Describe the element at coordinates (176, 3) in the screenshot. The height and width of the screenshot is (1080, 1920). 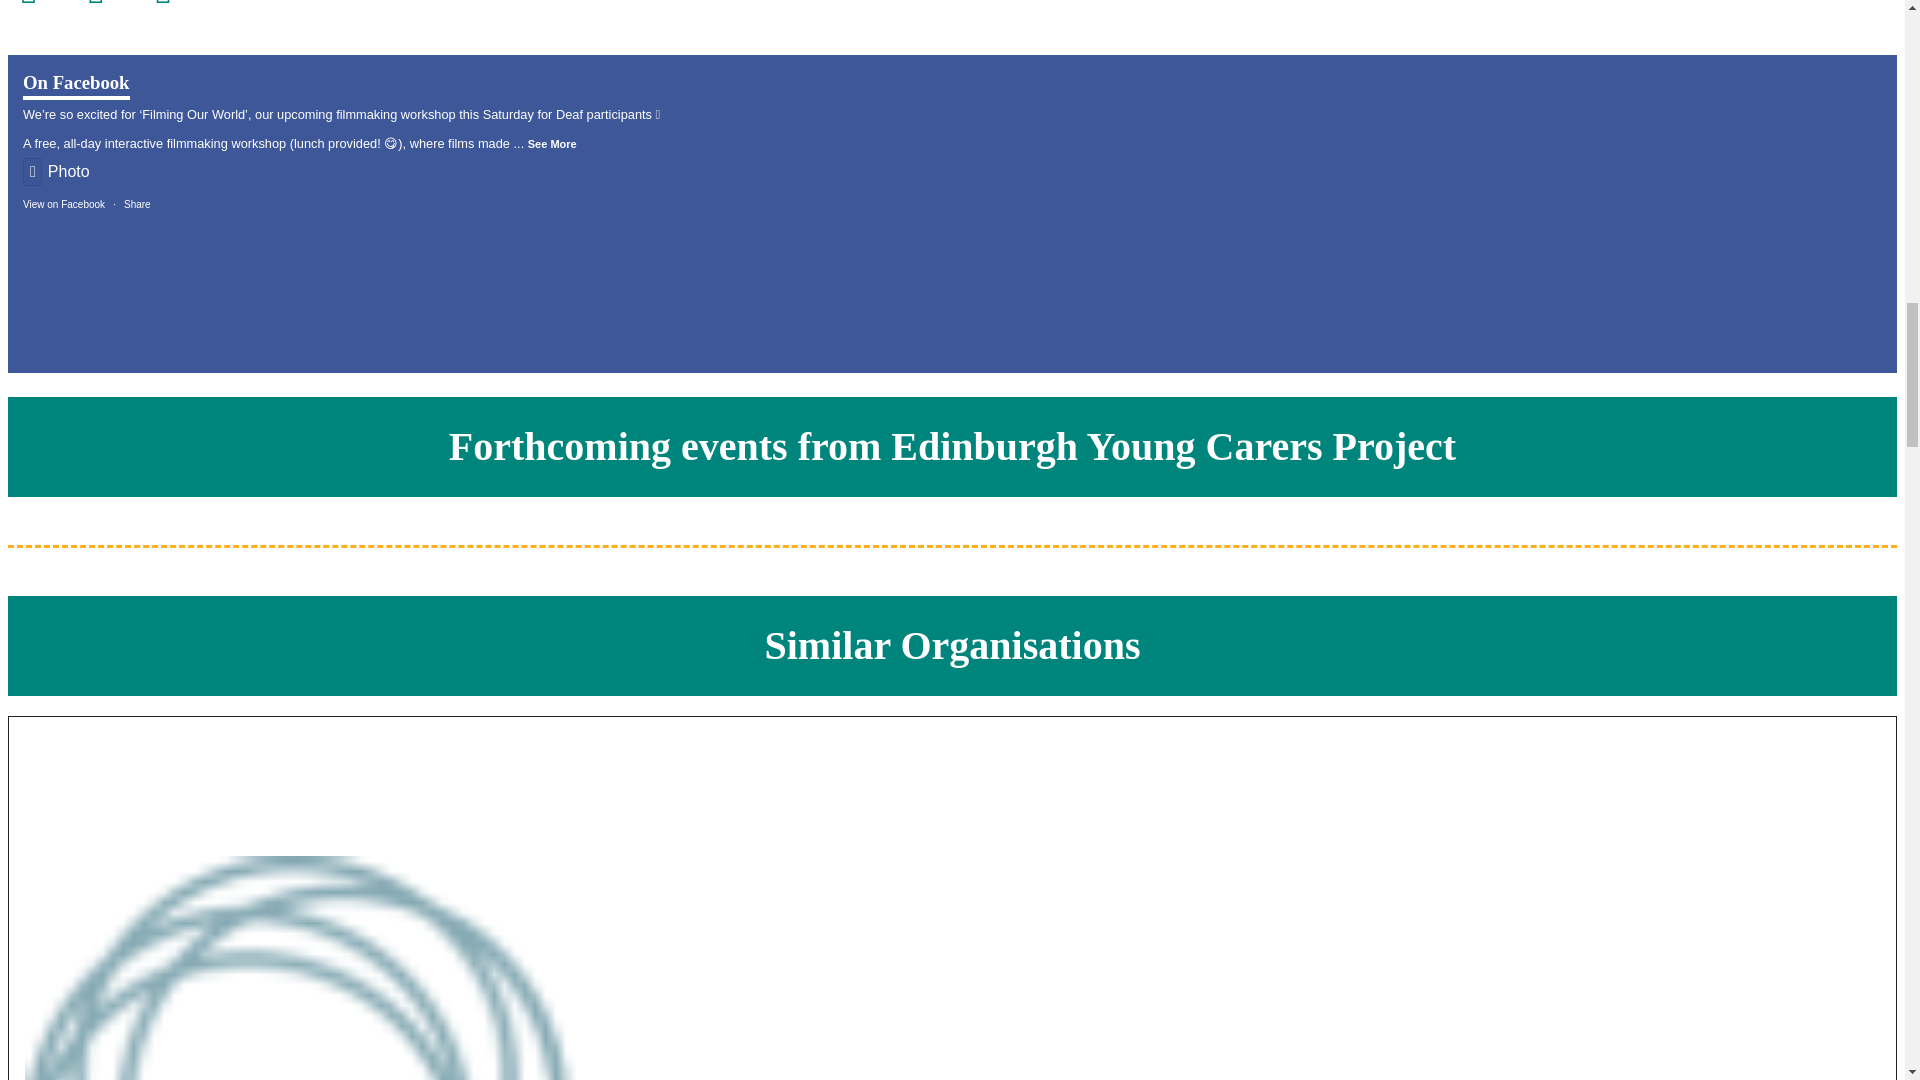
I see `Share by email` at that location.